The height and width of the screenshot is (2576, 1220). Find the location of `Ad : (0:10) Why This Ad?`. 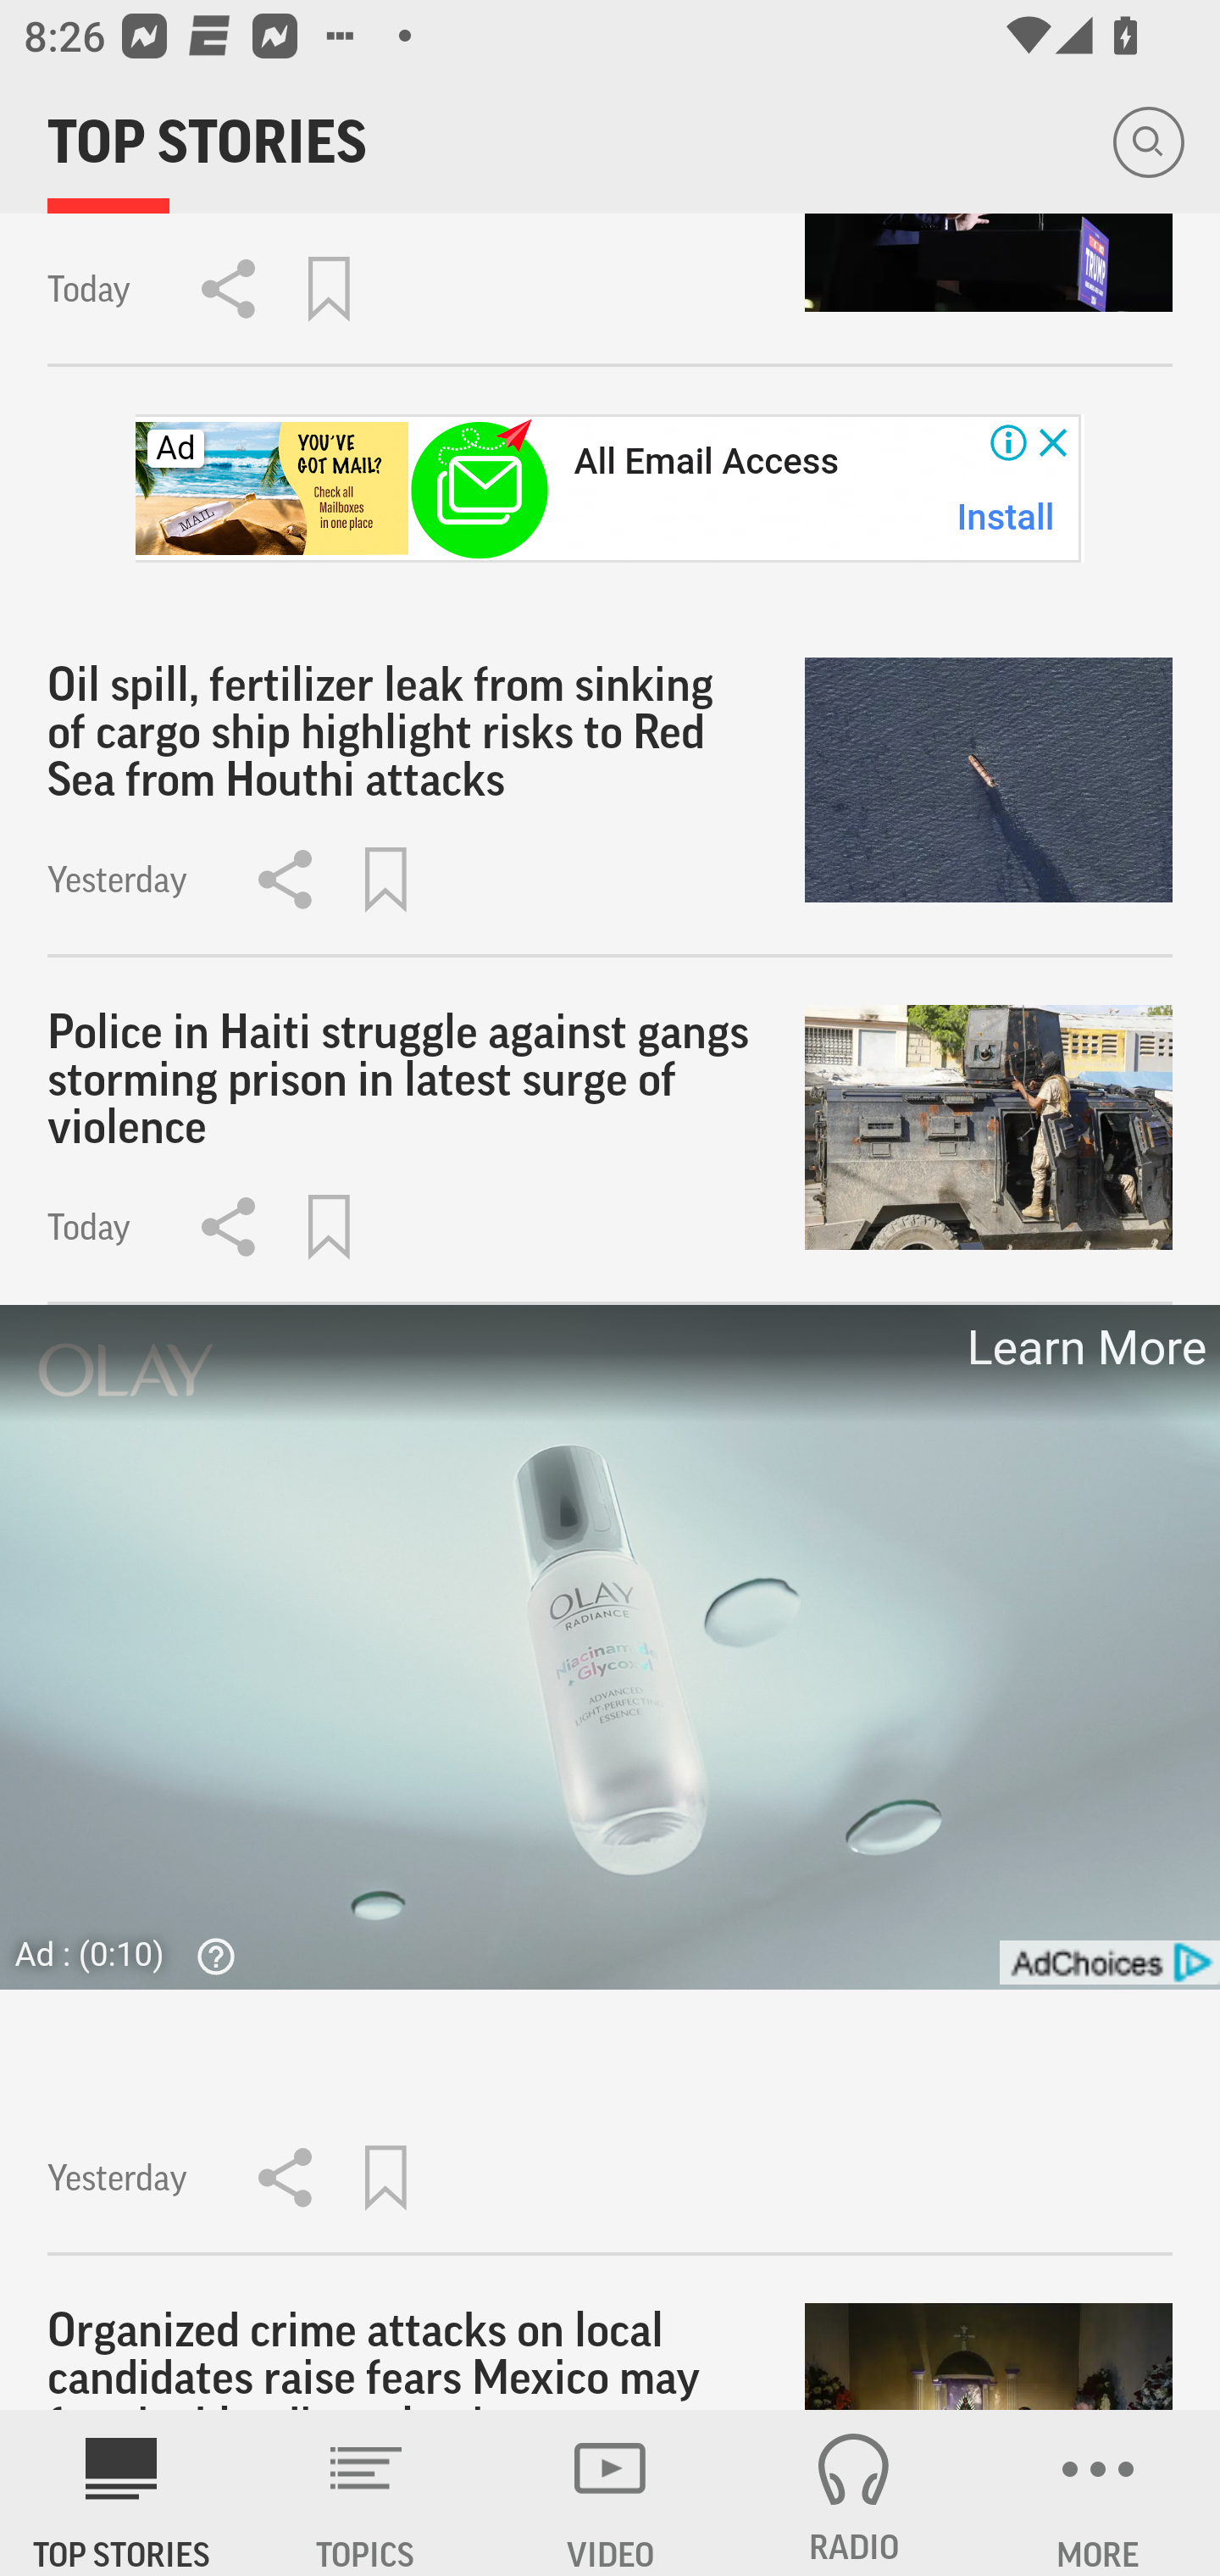

Ad : (0:10) Why This Ad? is located at coordinates (135, 1953).